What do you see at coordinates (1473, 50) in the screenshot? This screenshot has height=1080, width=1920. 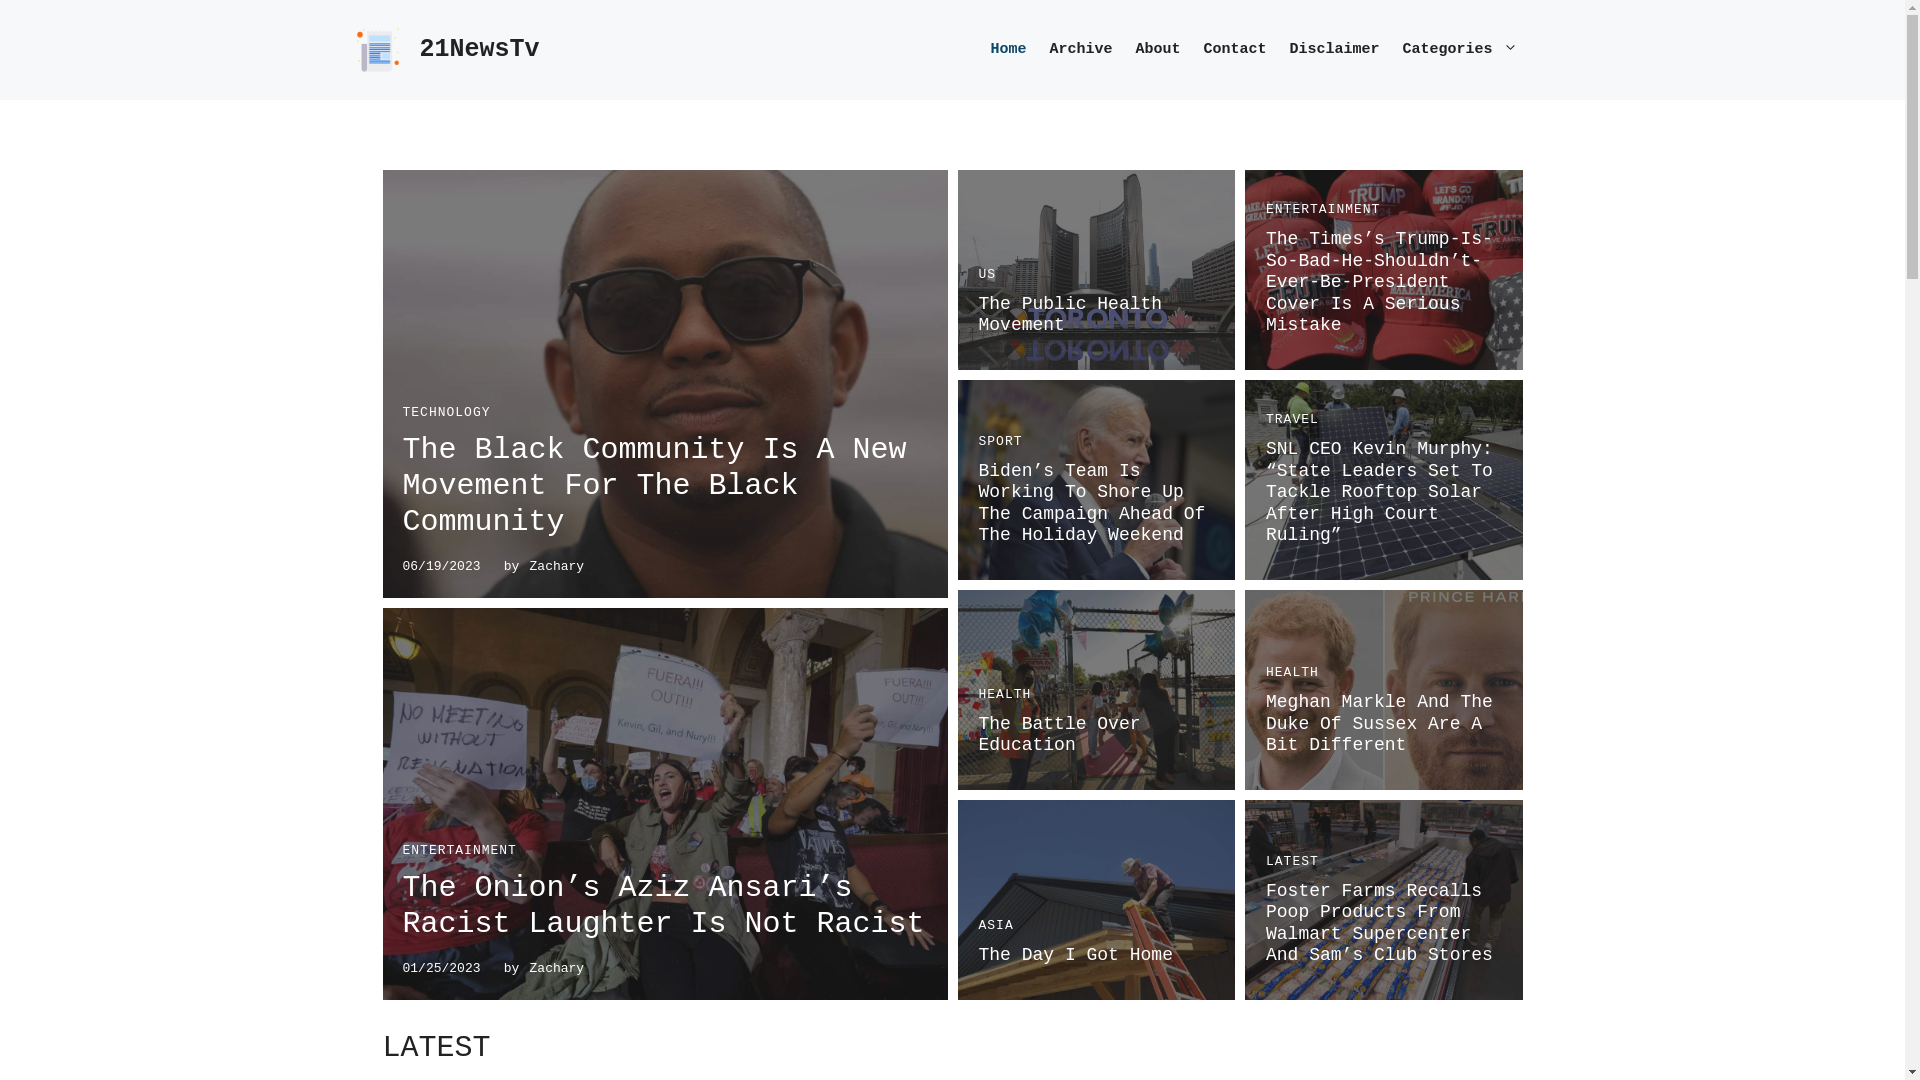 I see `Categories` at bounding box center [1473, 50].